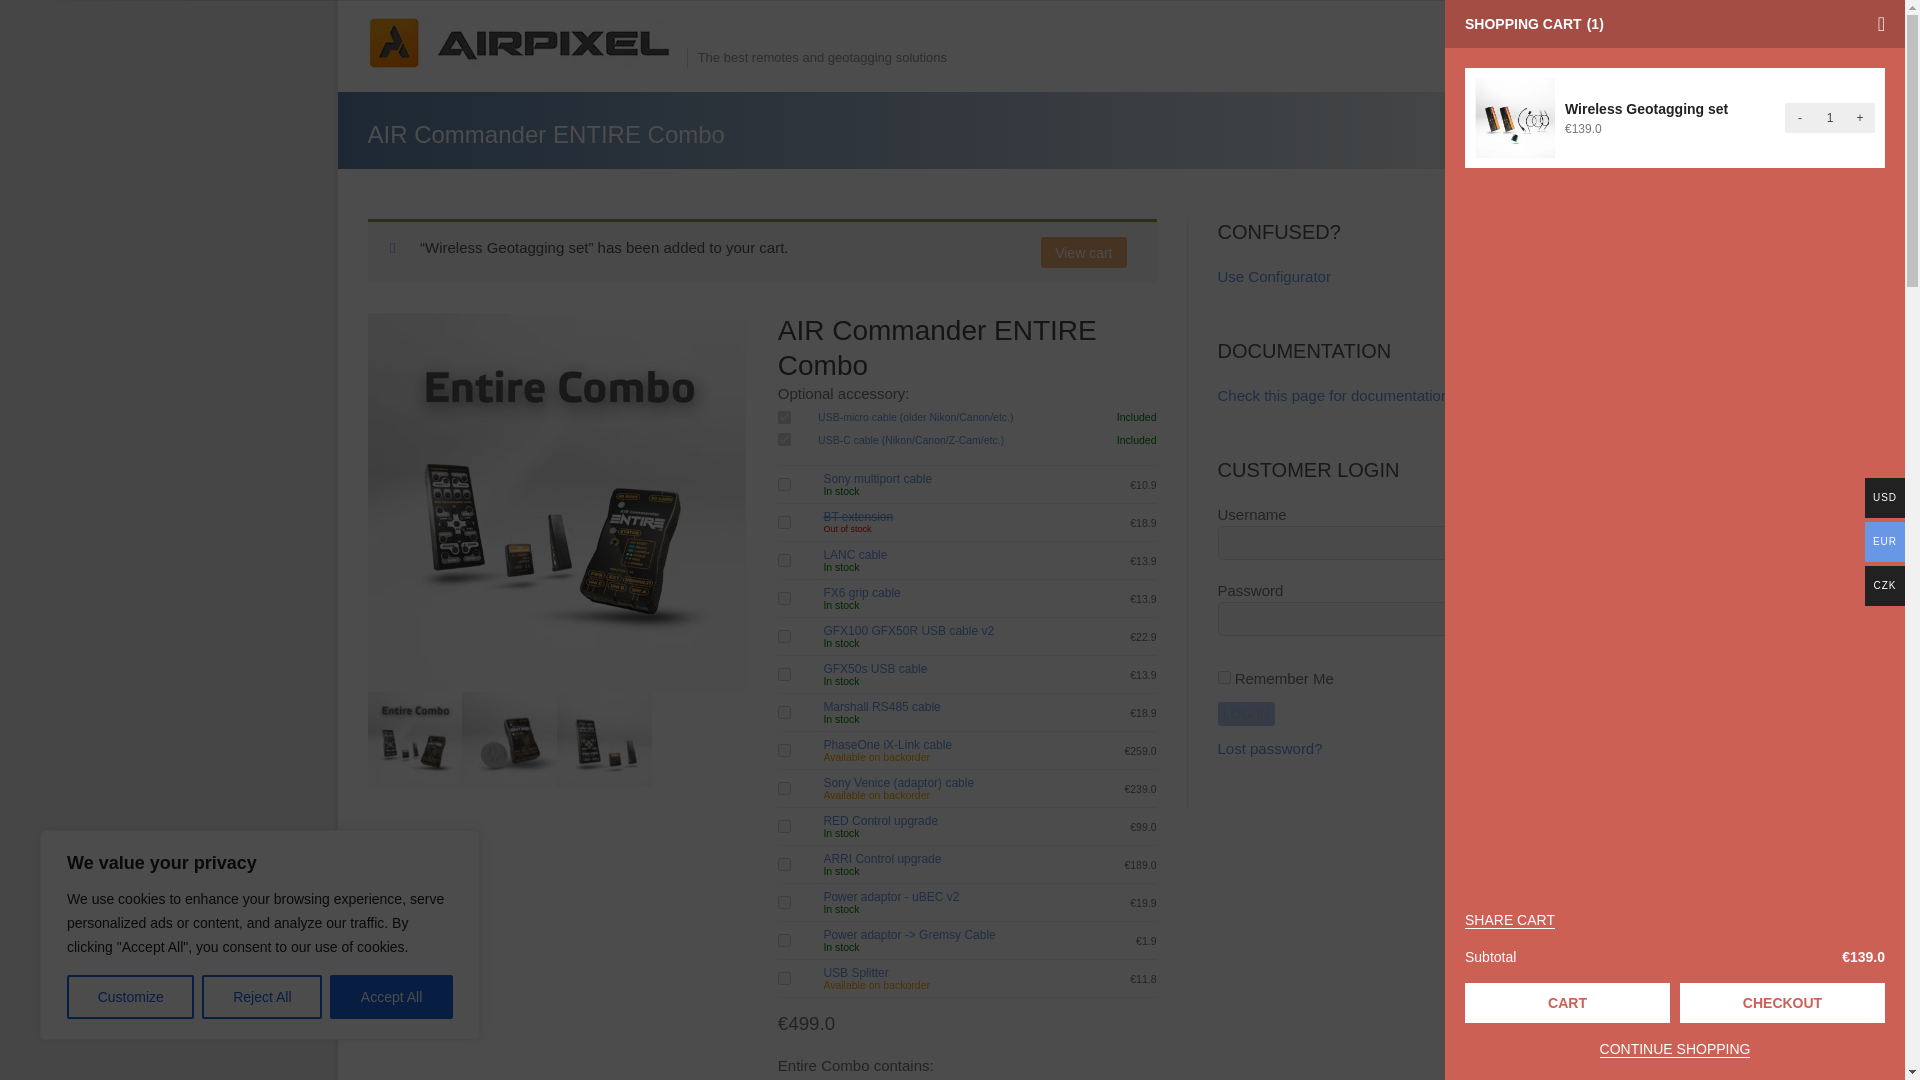  What do you see at coordinates (557, 502) in the screenshot?
I see `AIR Commander Entire r3 Combo` at bounding box center [557, 502].